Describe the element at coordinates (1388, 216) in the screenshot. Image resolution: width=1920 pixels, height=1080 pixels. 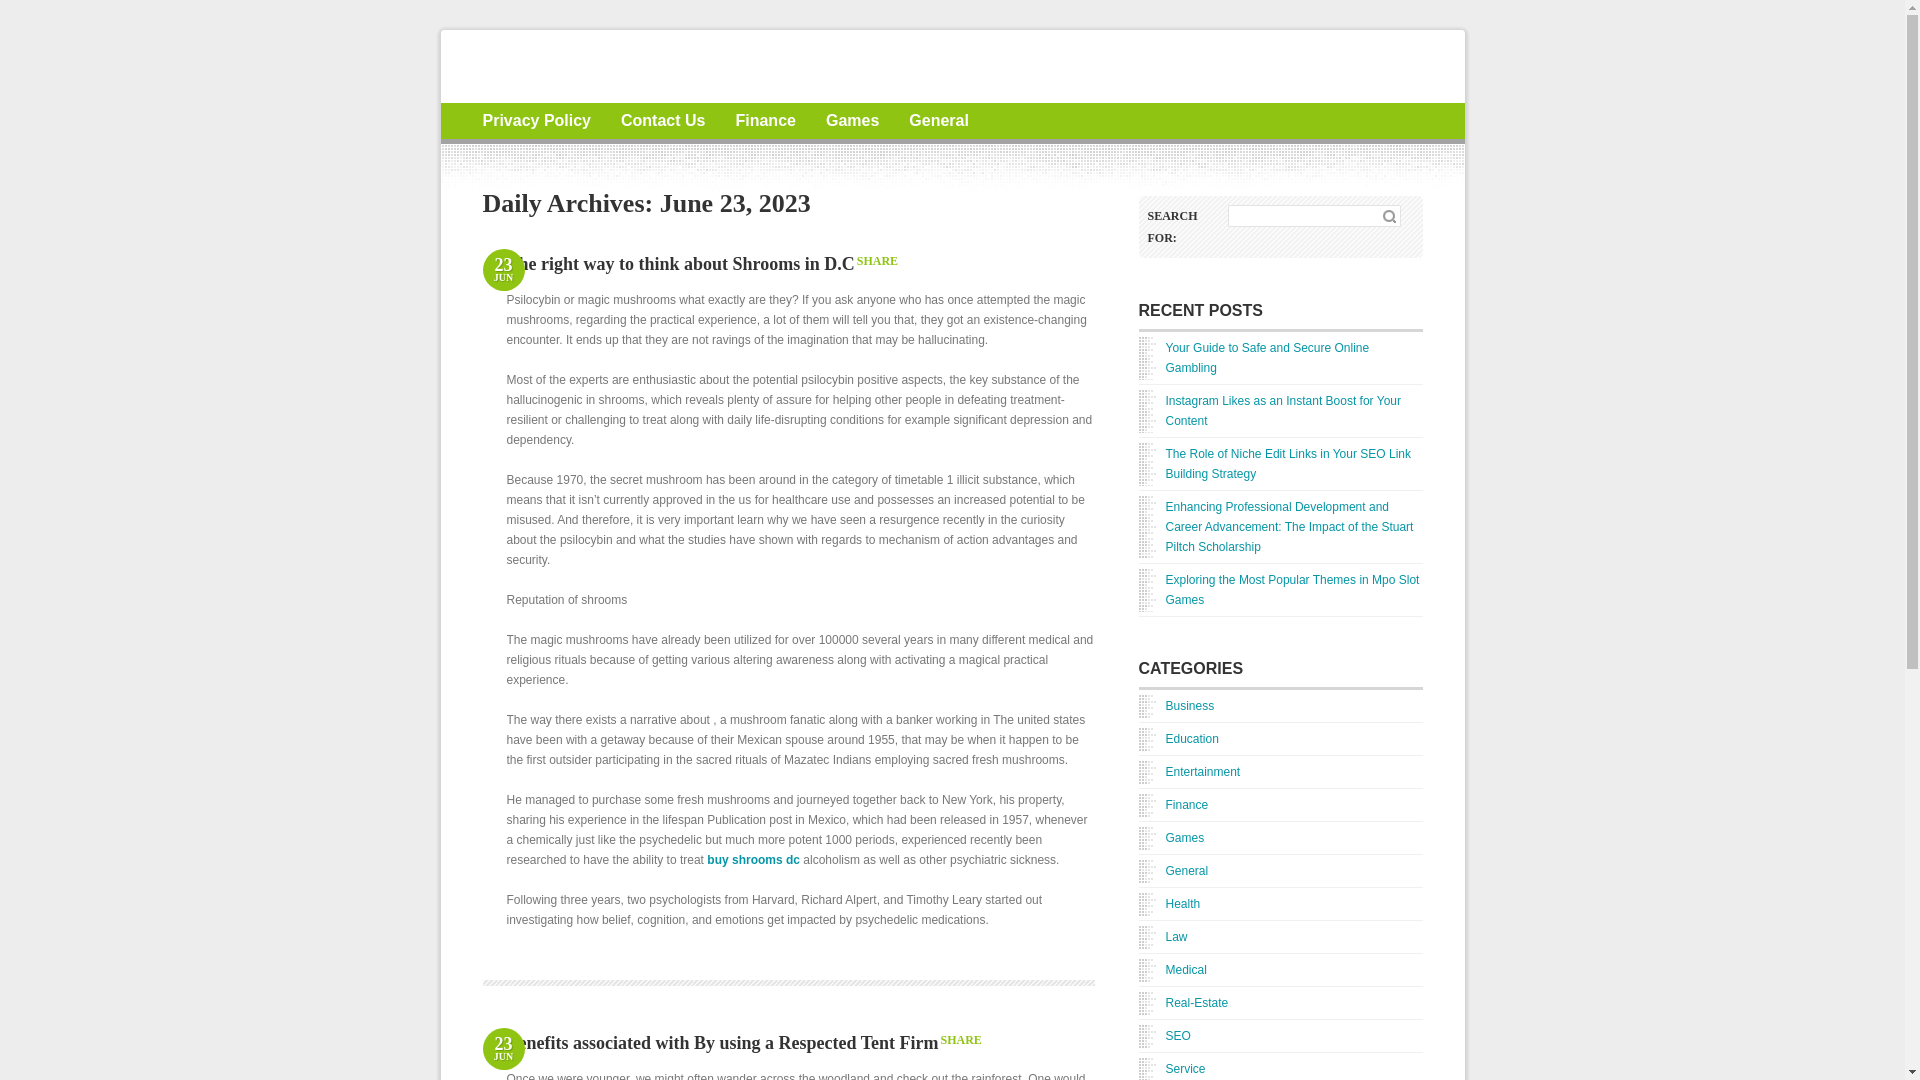
I see `Search` at that location.